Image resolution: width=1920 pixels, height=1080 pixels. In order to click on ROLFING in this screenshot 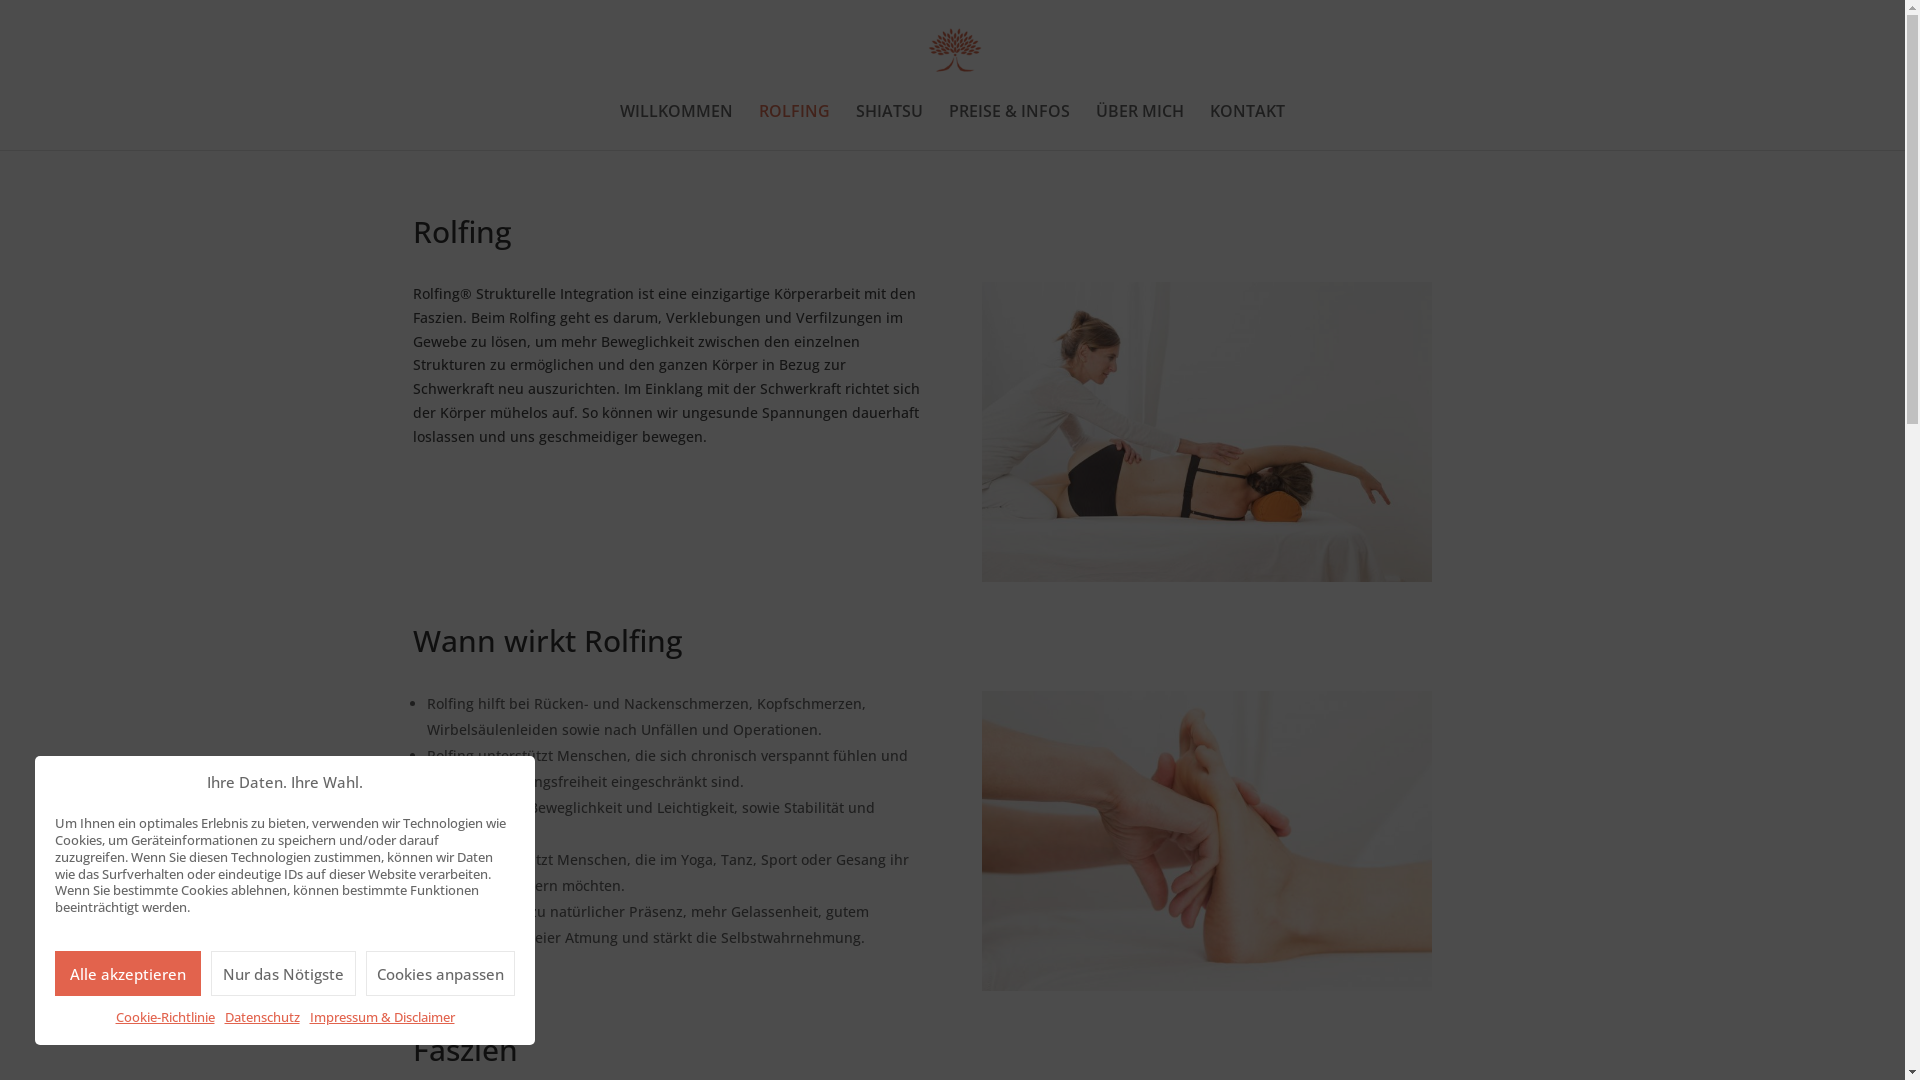, I will do `click(794, 127)`.